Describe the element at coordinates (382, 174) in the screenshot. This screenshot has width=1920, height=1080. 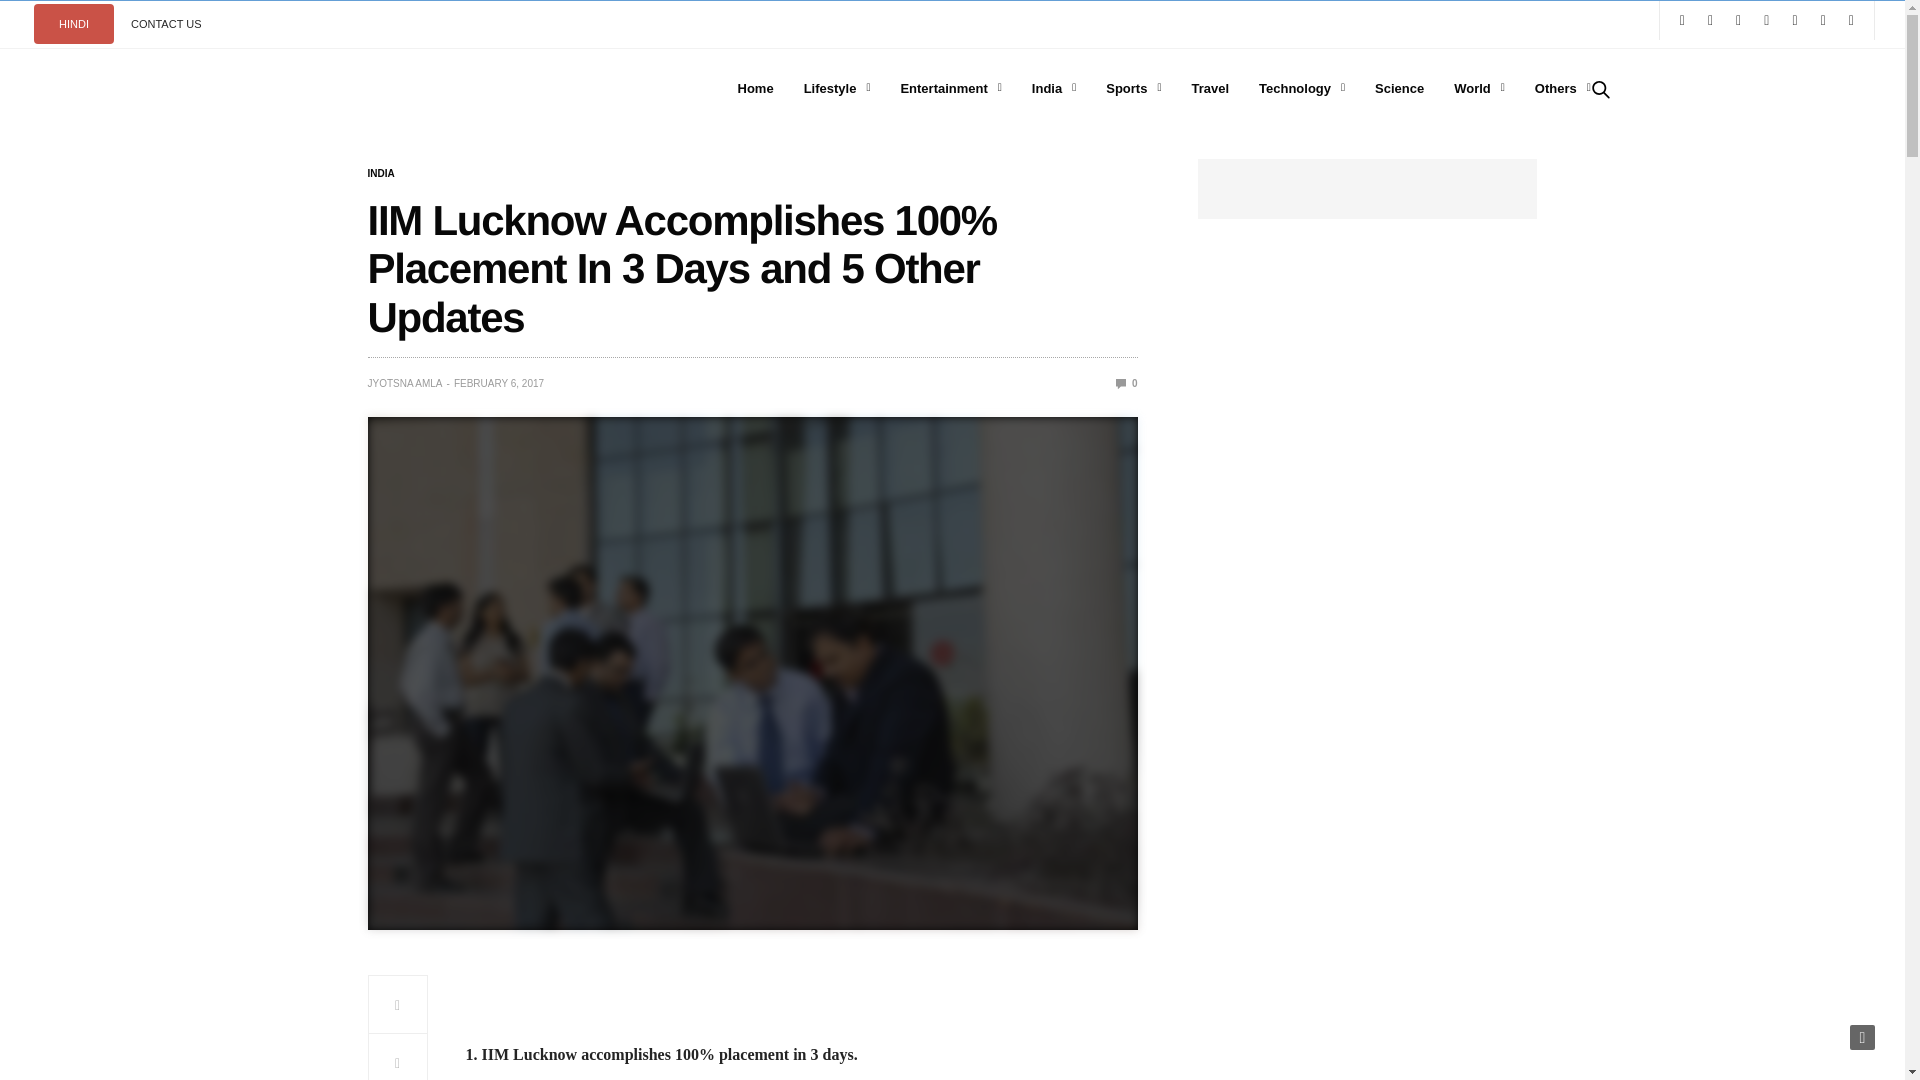
I see `India` at that location.